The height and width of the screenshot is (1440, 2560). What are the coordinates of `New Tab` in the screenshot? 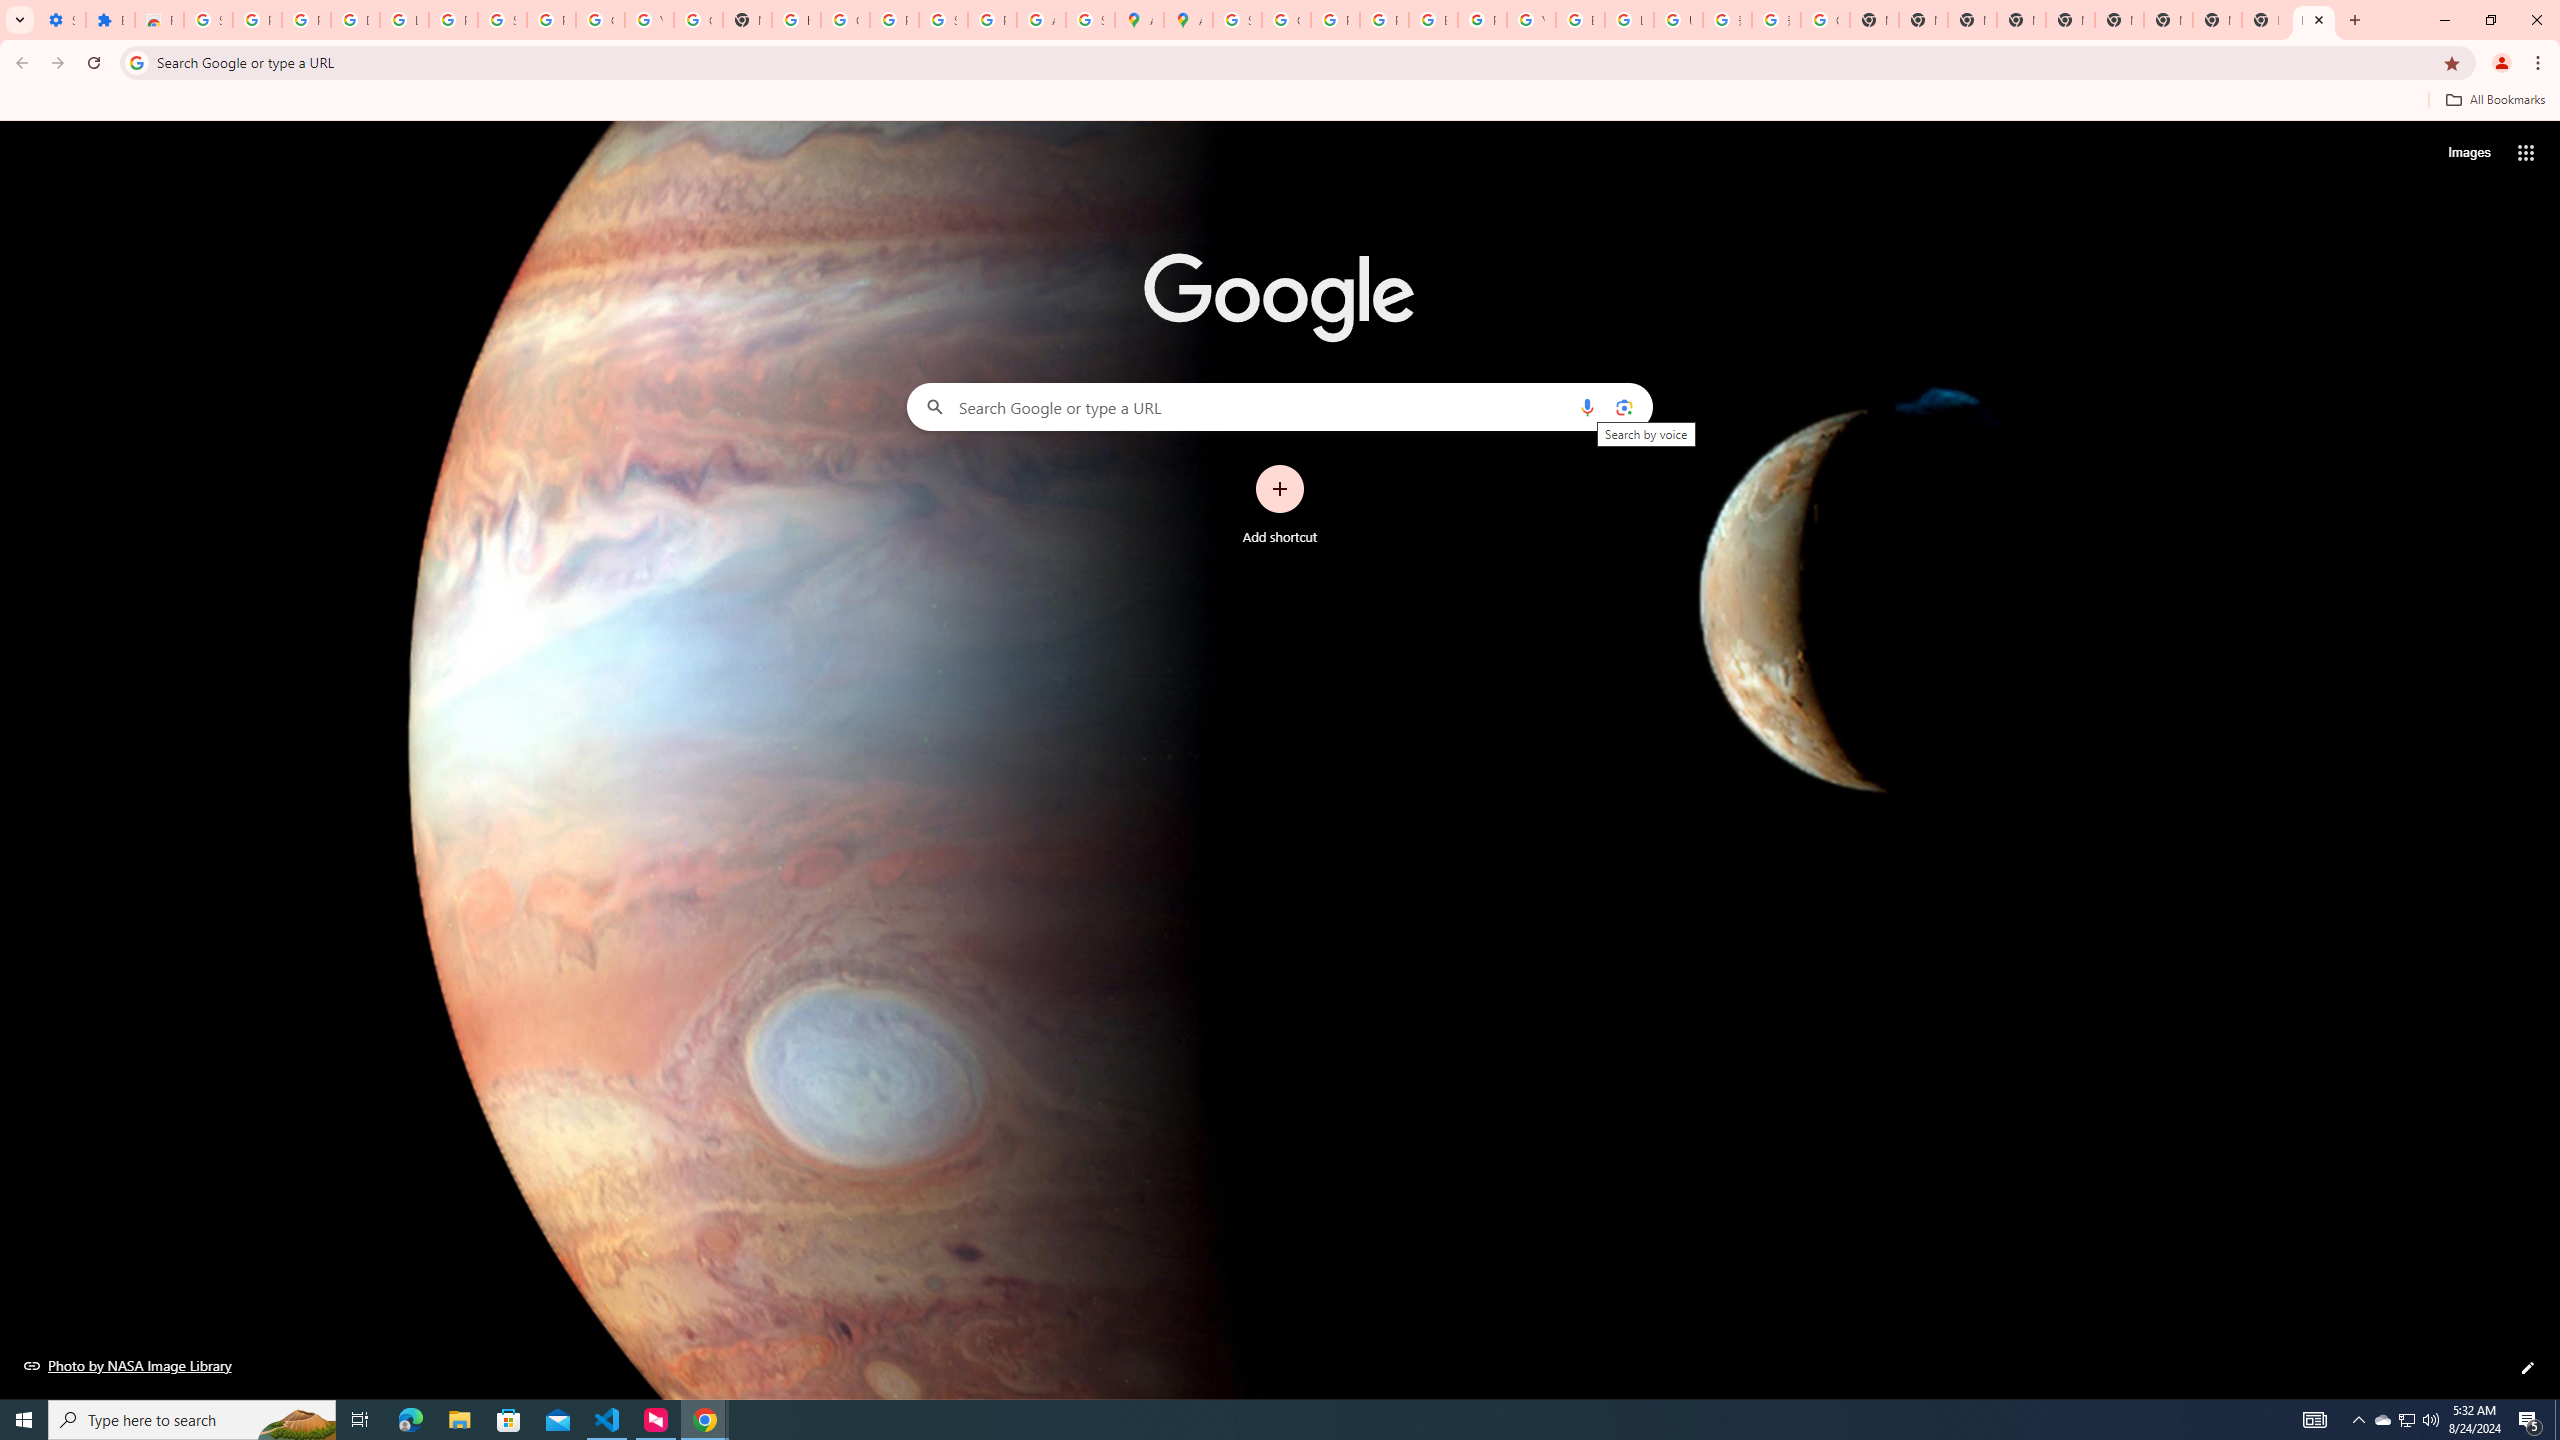 It's located at (2314, 20).